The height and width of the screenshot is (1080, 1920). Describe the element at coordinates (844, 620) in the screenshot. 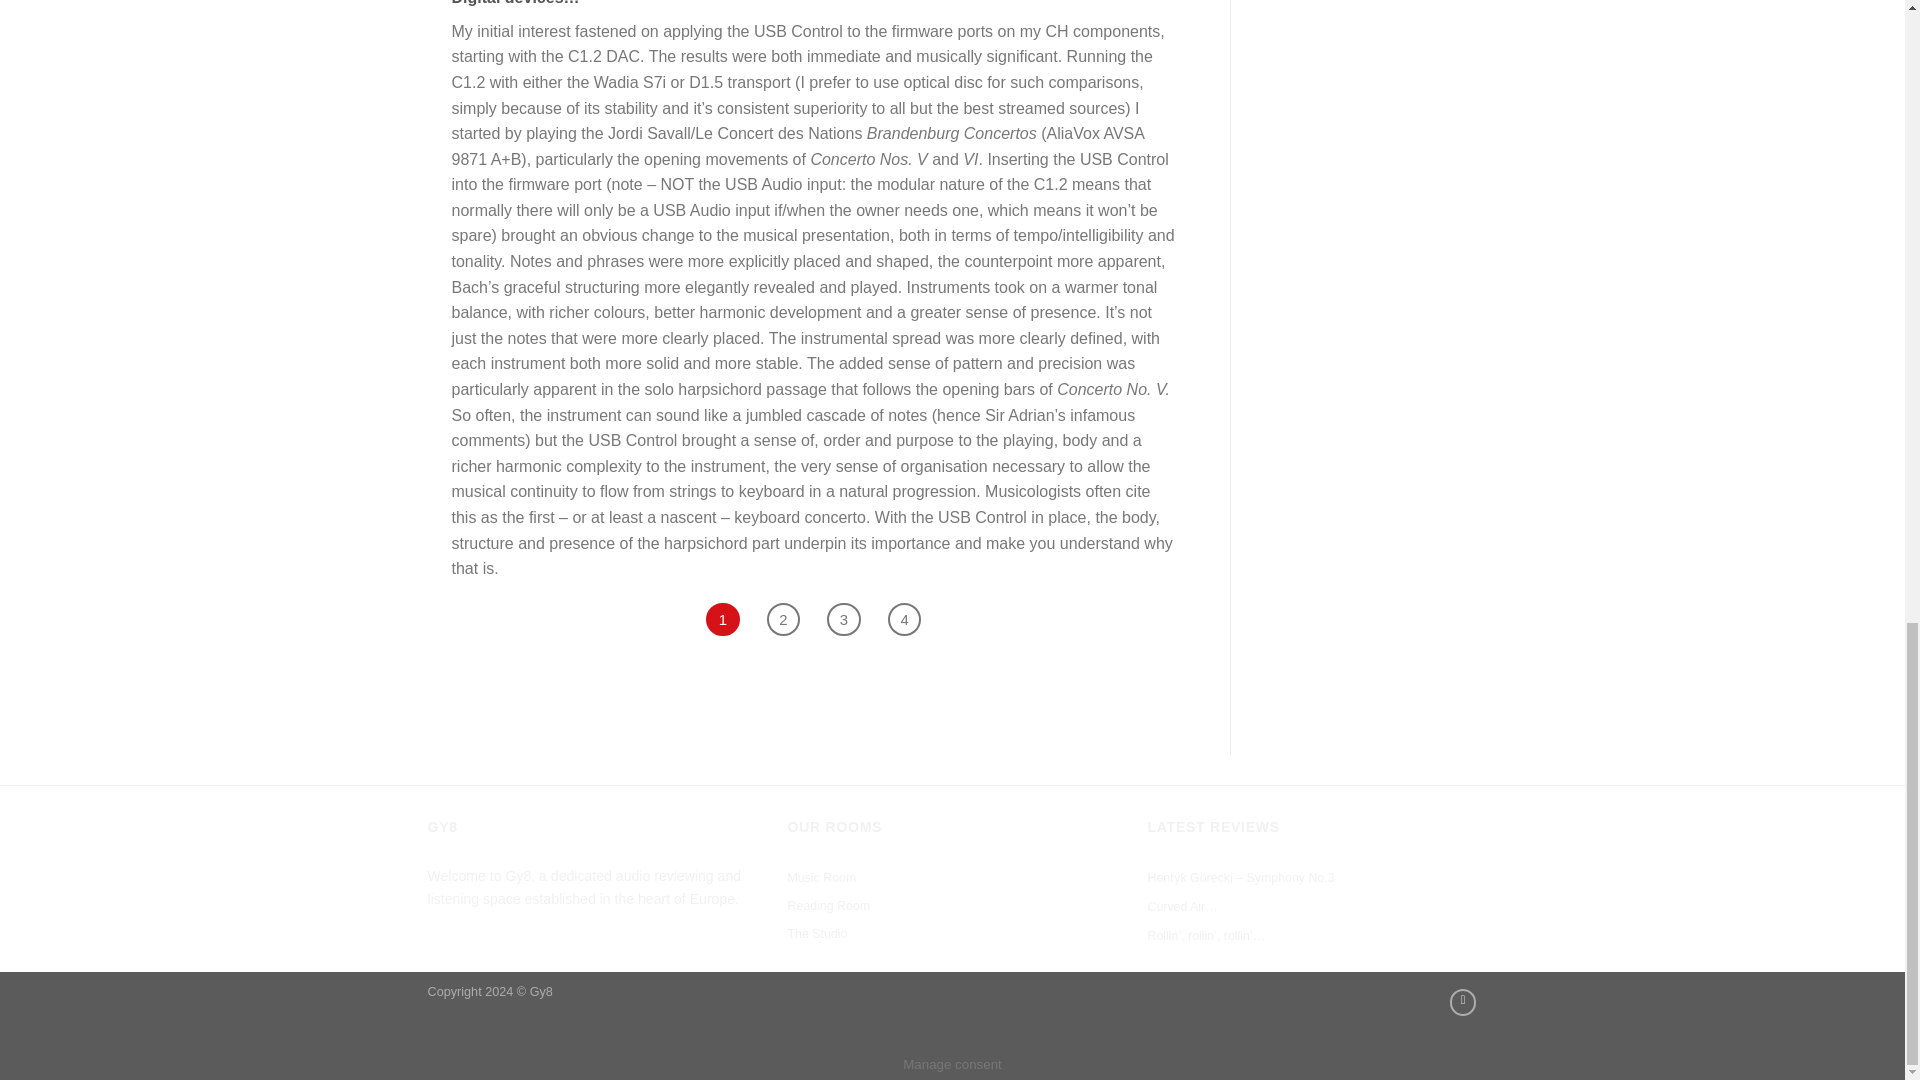

I see `3` at that location.